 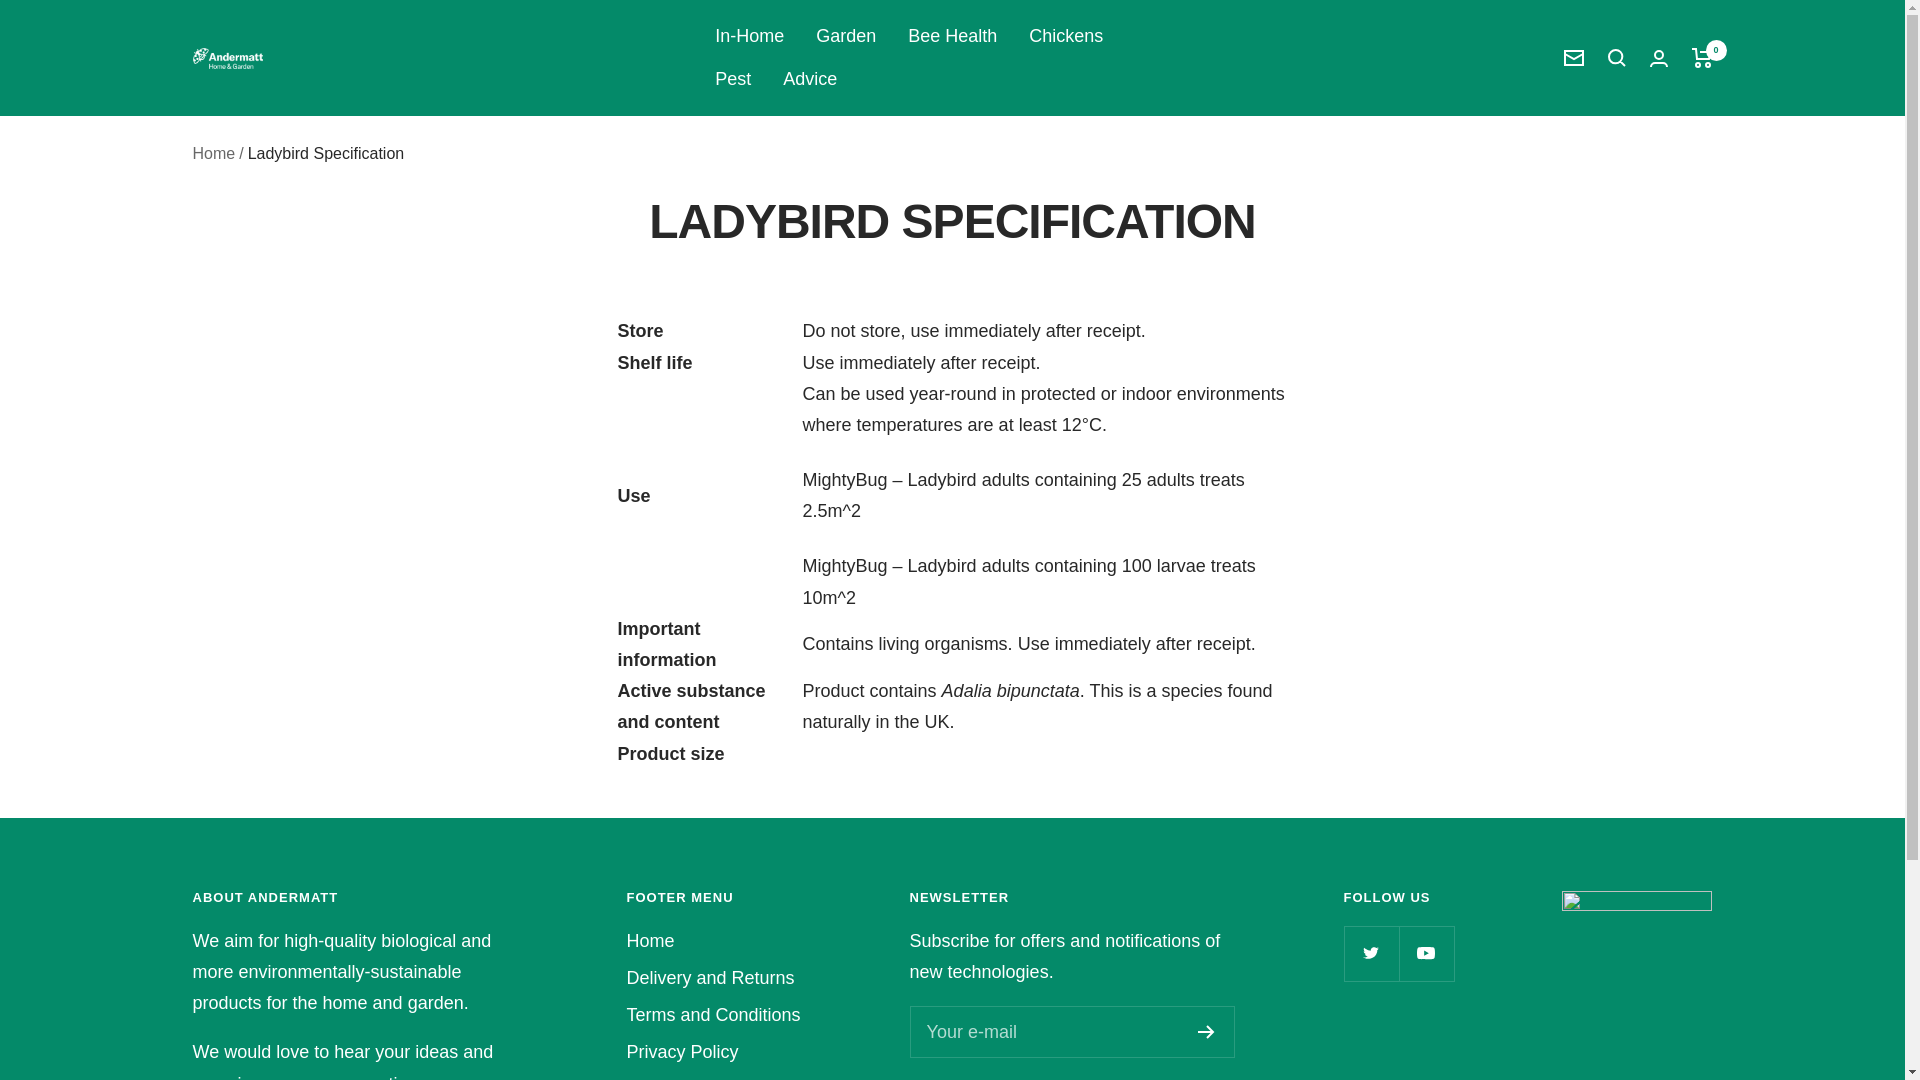 I want to click on Register, so click(x=1206, y=1031).